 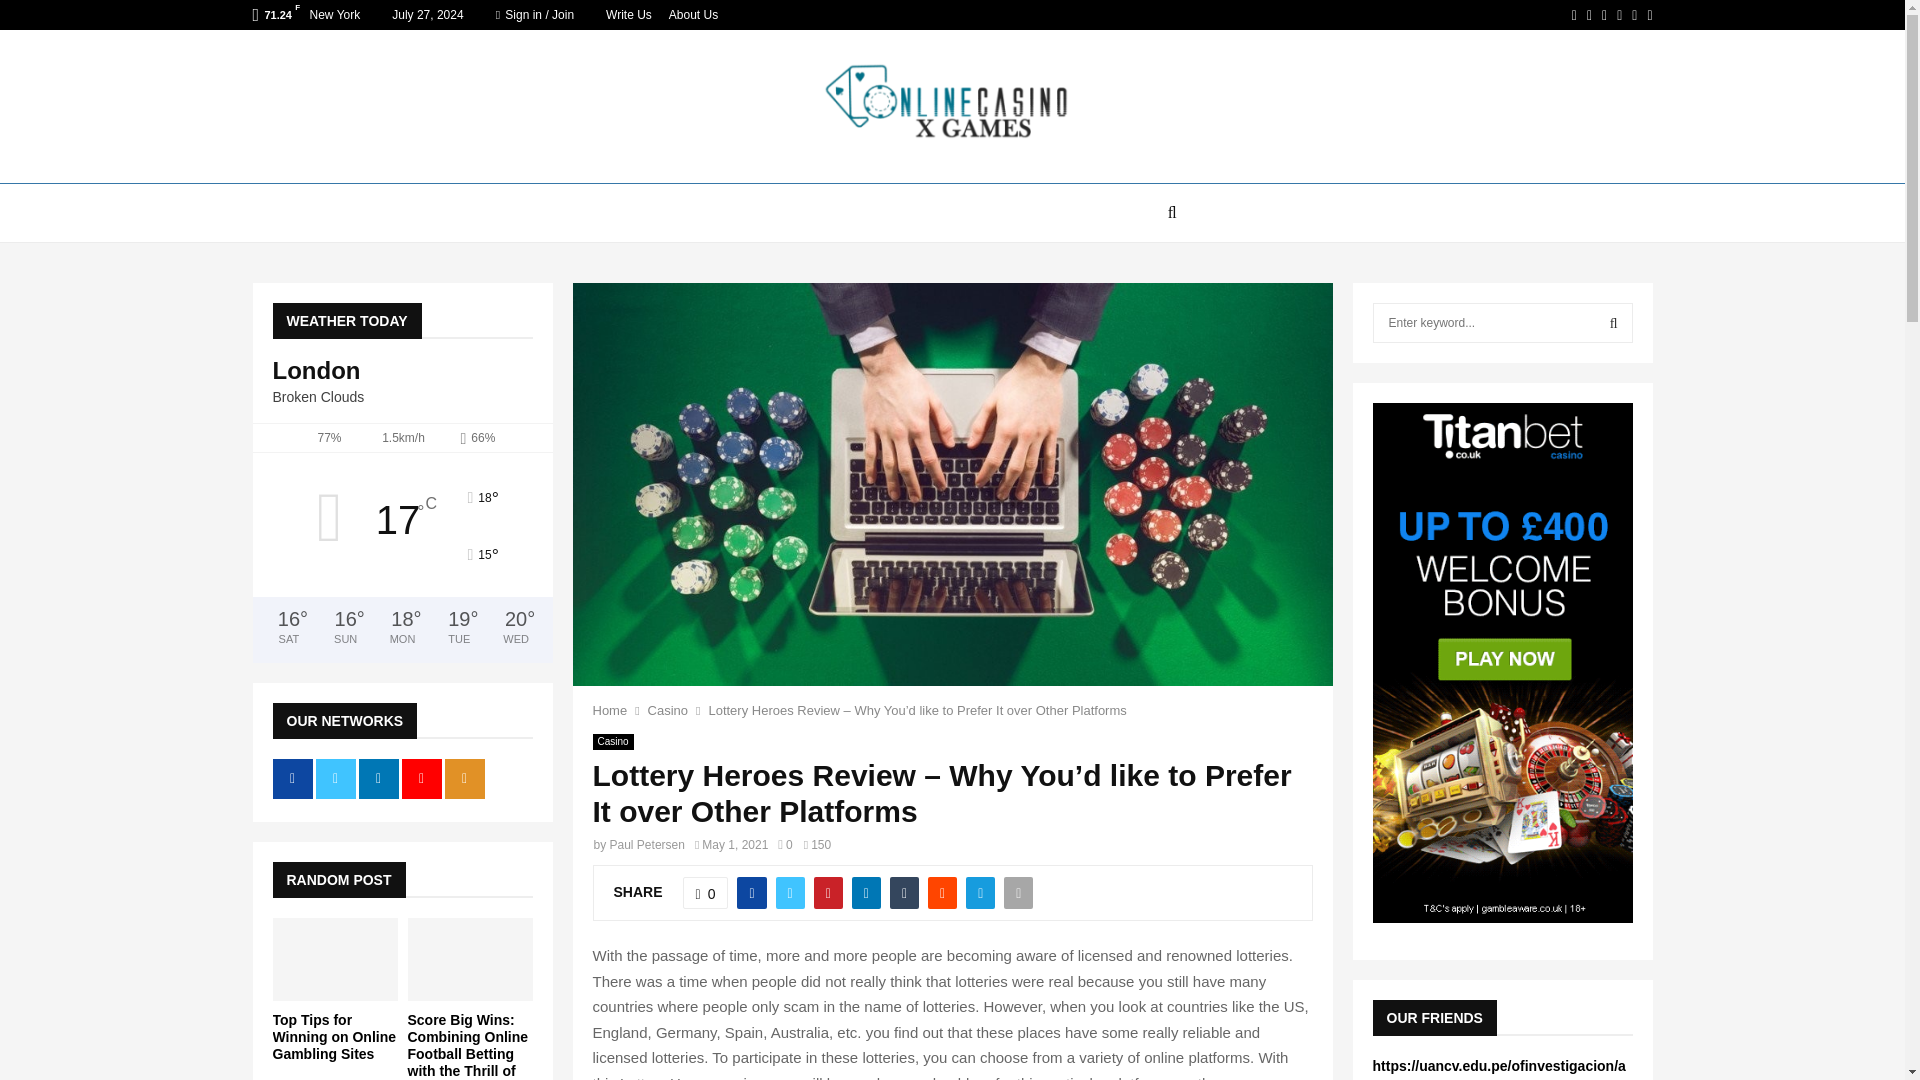 I want to click on Telegram, so click(x=1649, y=15).